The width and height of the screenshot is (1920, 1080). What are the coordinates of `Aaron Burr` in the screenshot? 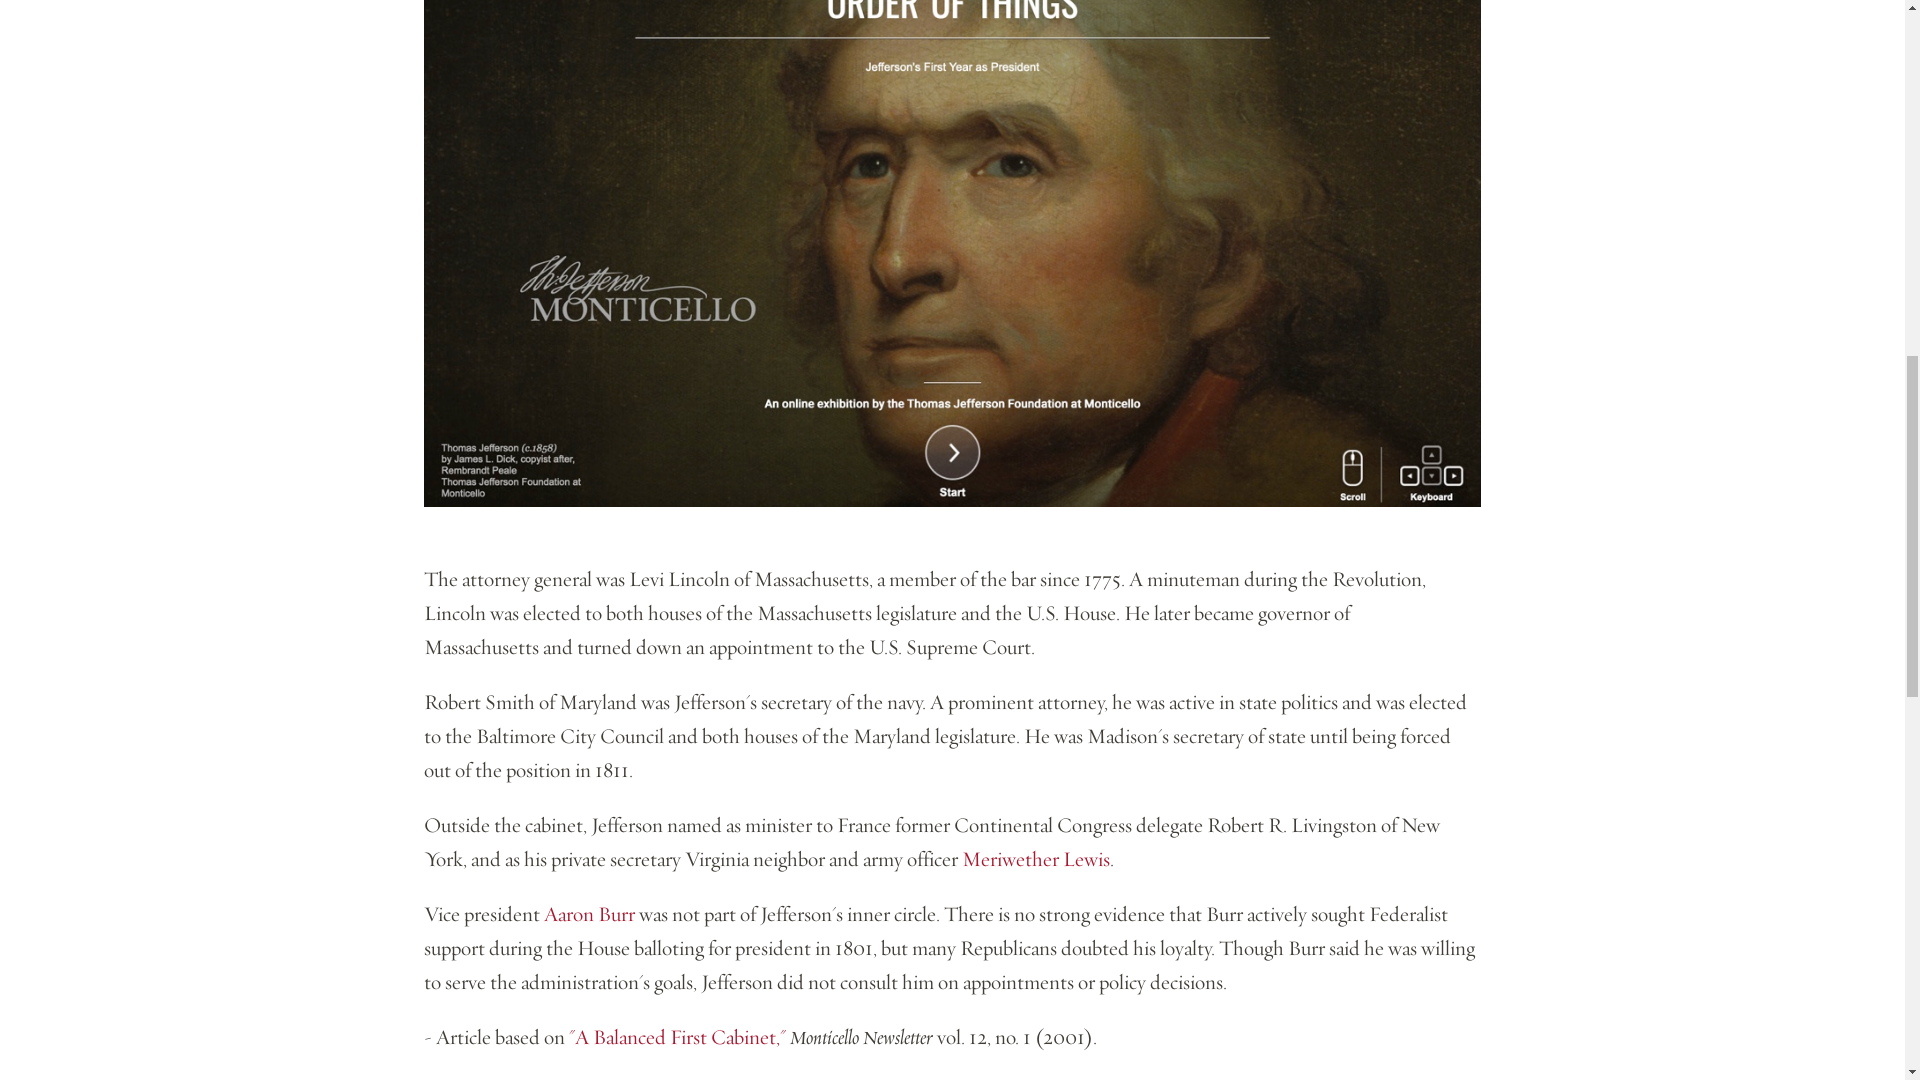 It's located at (589, 914).